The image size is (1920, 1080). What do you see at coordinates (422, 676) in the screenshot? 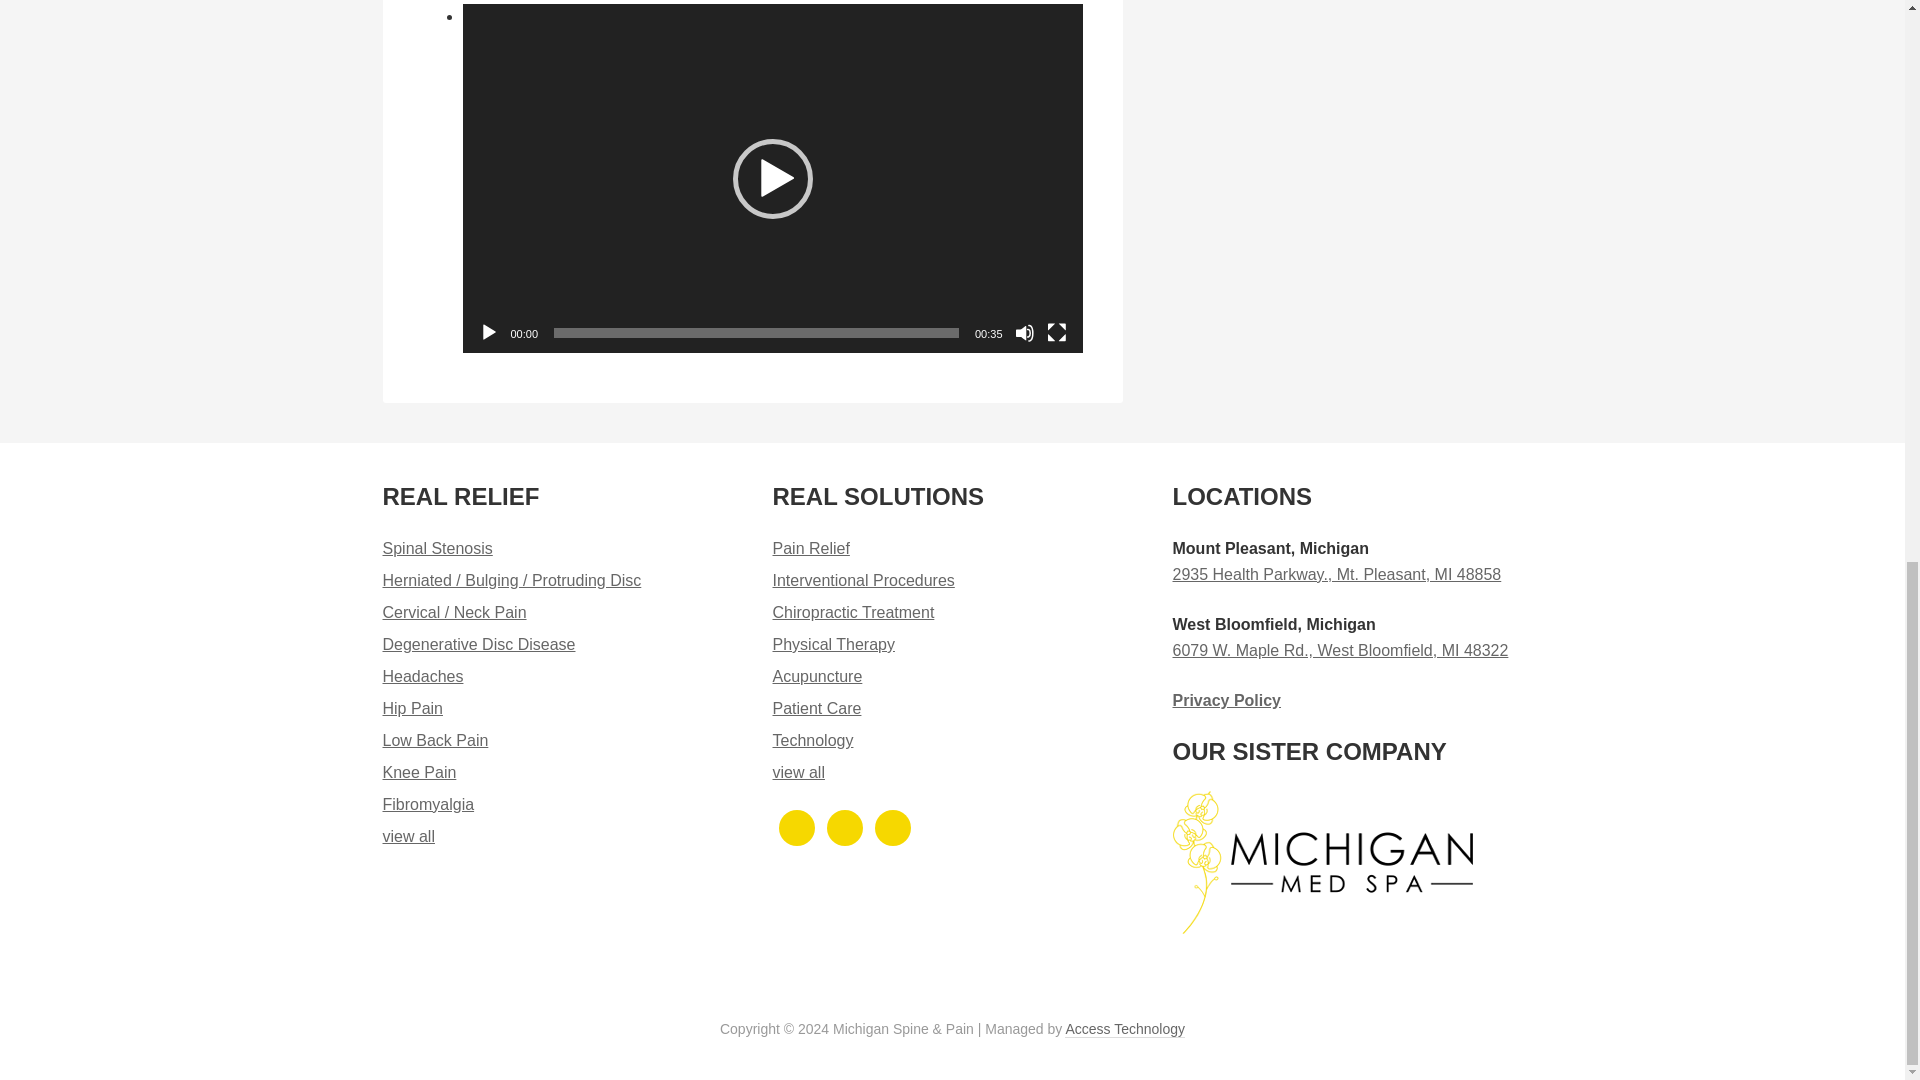
I see `Headaches` at bounding box center [422, 676].